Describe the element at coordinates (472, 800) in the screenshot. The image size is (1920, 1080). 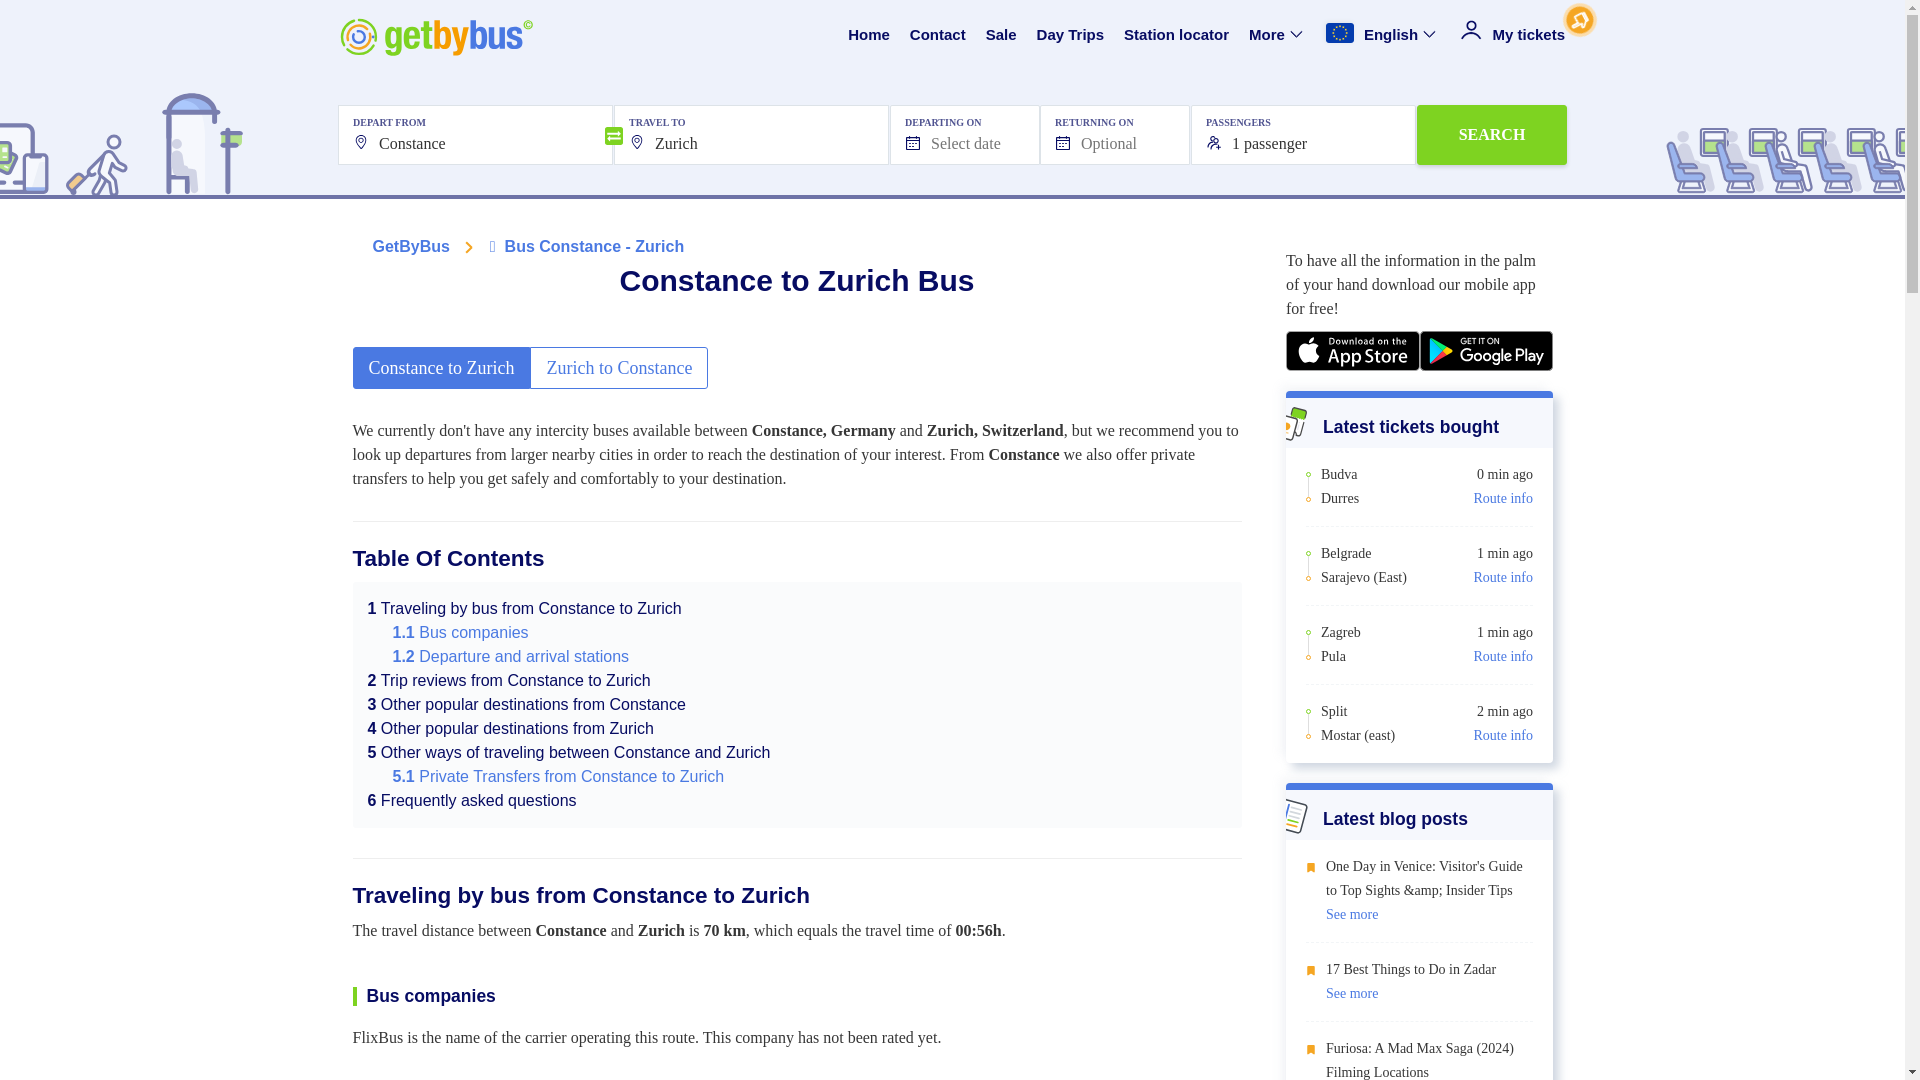
I see `Frequently asked questions` at that location.